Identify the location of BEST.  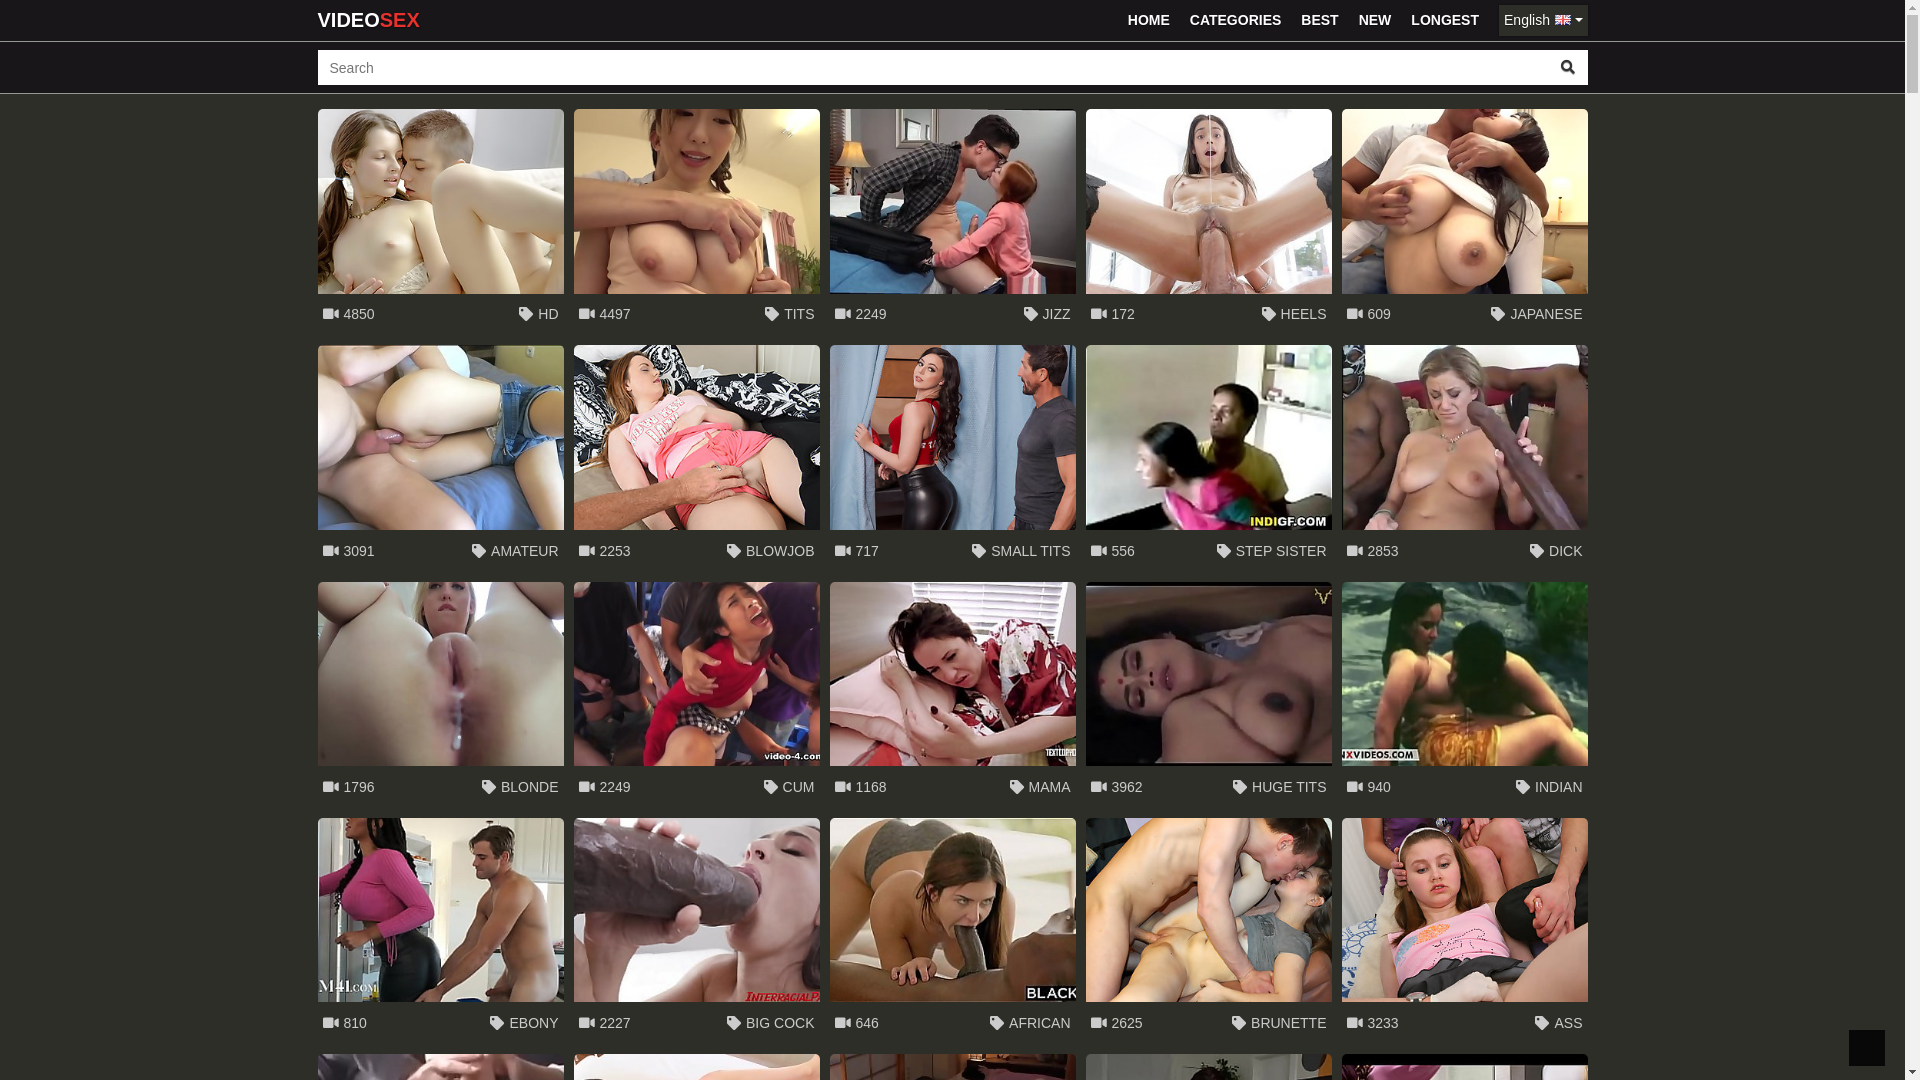
(1320, 20).